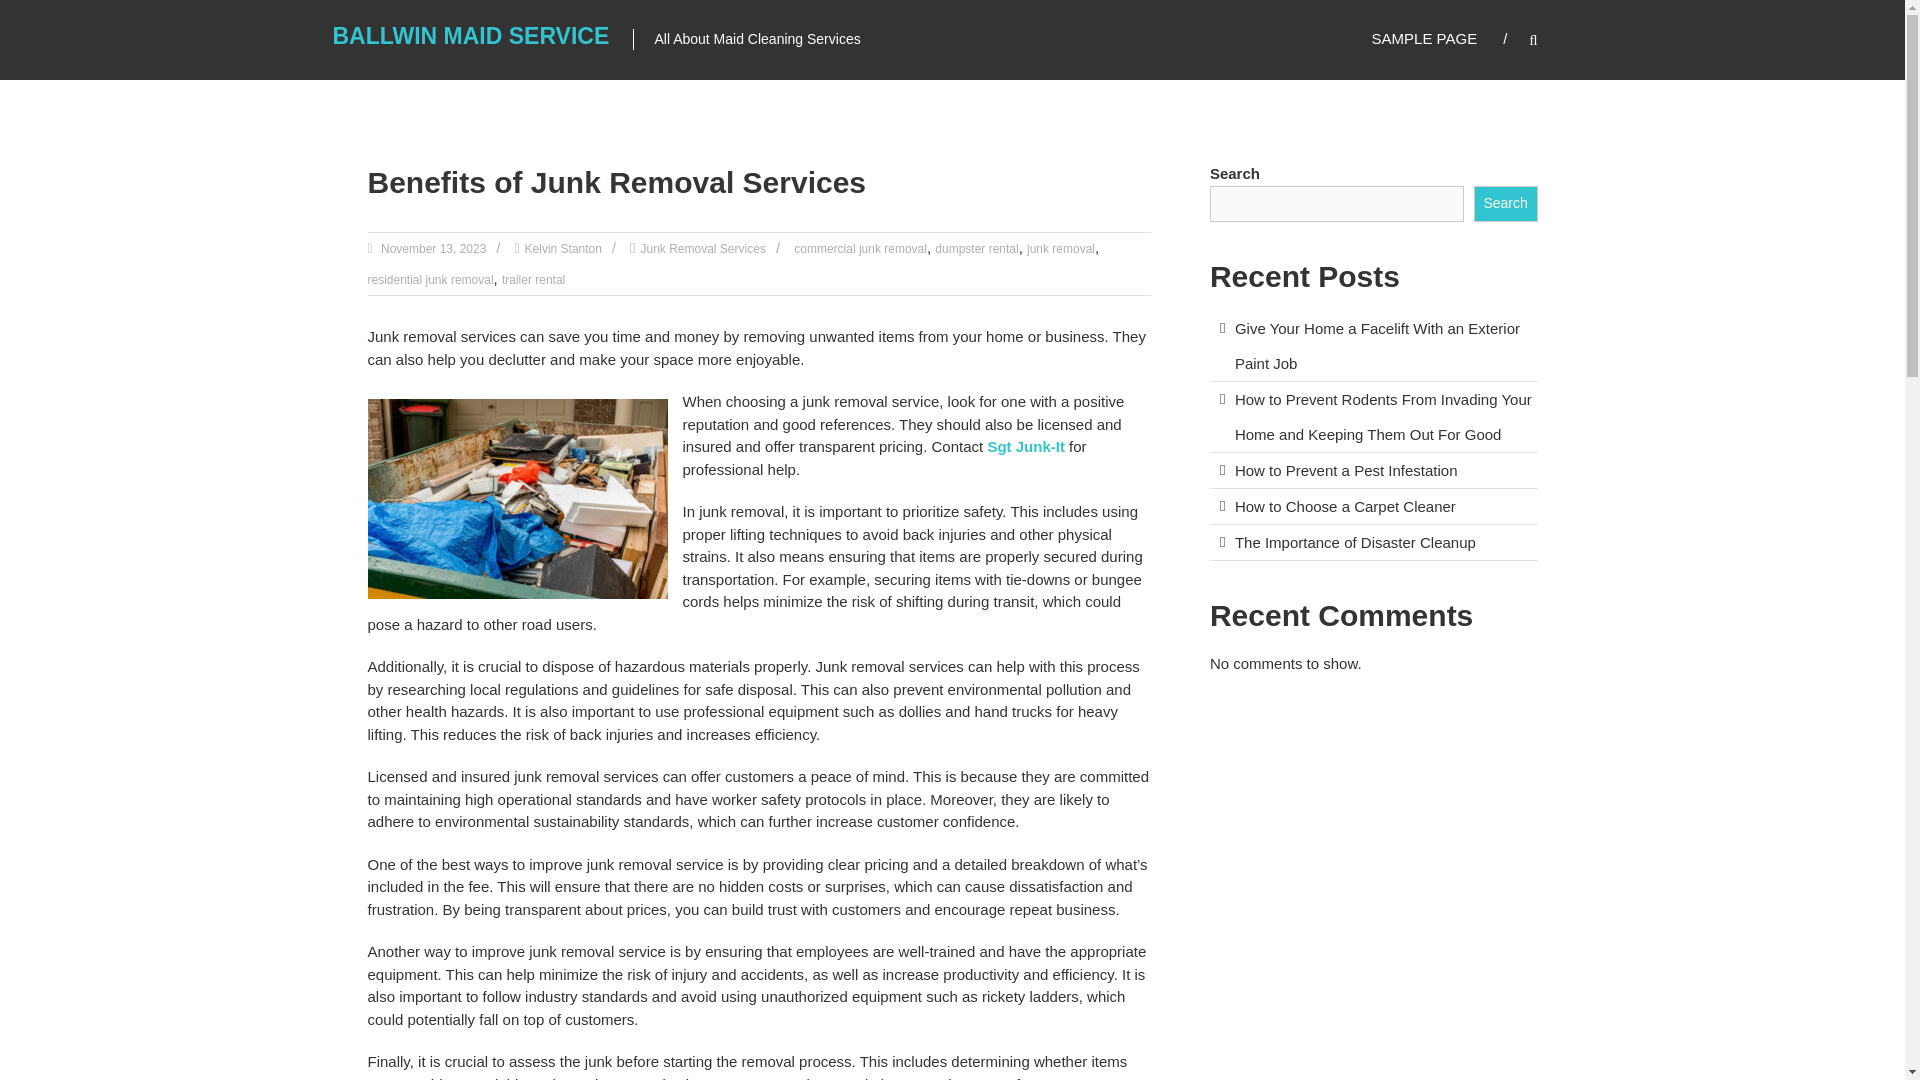 This screenshot has height=1080, width=1920. Describe the element at coordinates (432, 248) in the screenshot. I see `November 13, 2023` at that location.